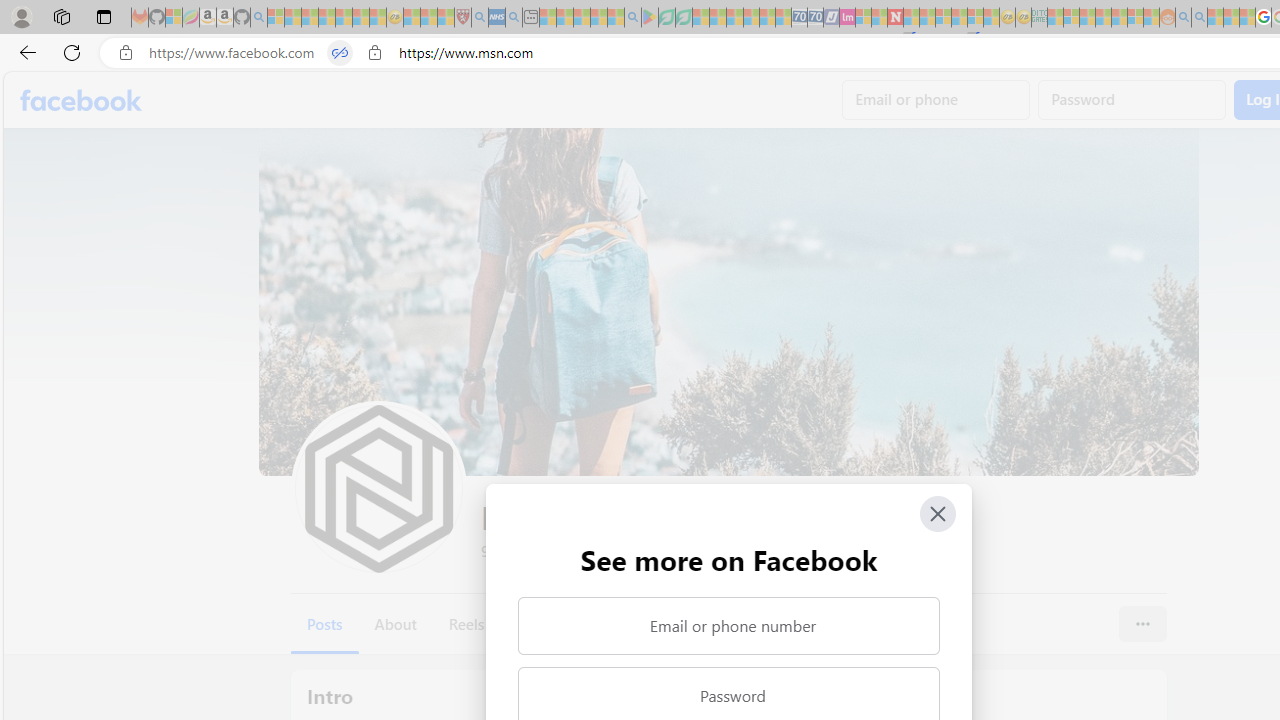 This screenshot has height=720, width=1280. What do you see at coordinates (530, 18) in the screenshot?
I see `New tab - Sleeping` at bounding box center [530, 18].